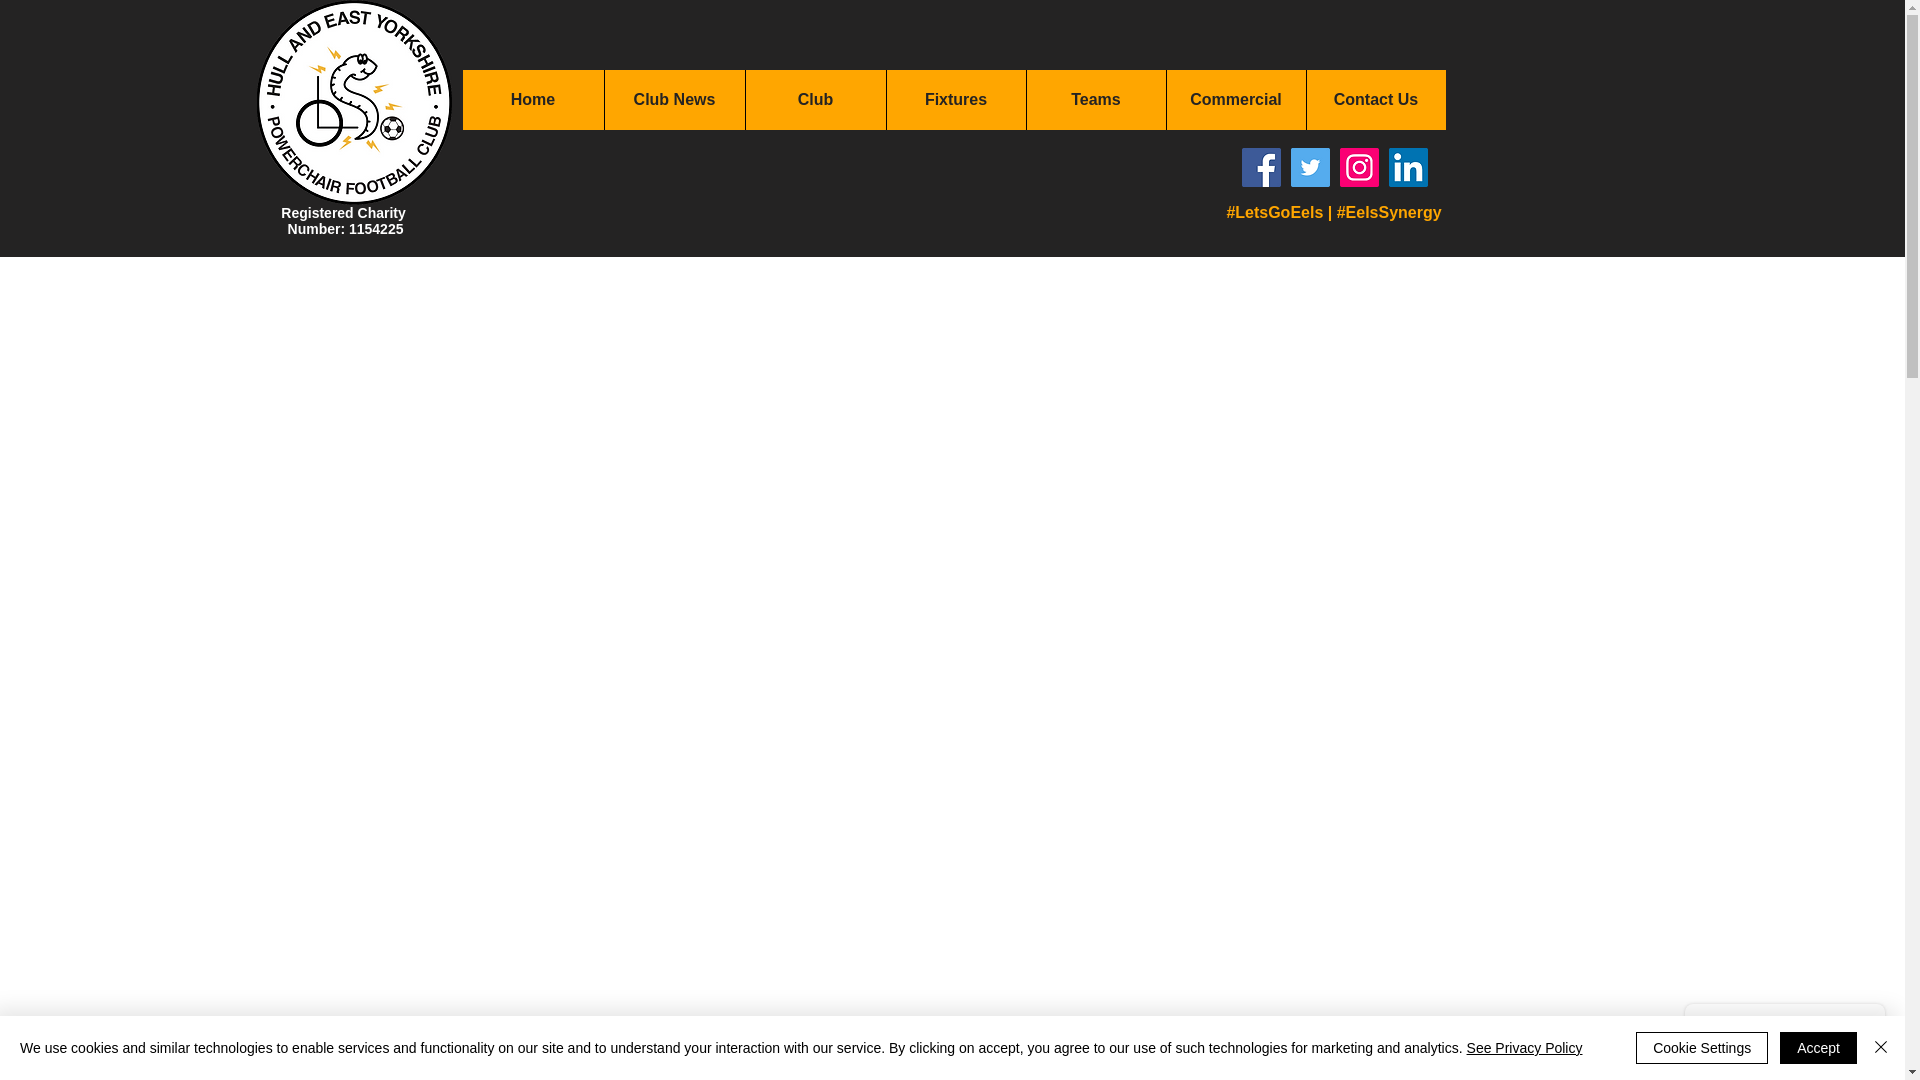 This screenshot has width=1920, height=1080. Describe the element at coordinates (1375, 100) in the screenshot. I see `Contact Us` at that location.